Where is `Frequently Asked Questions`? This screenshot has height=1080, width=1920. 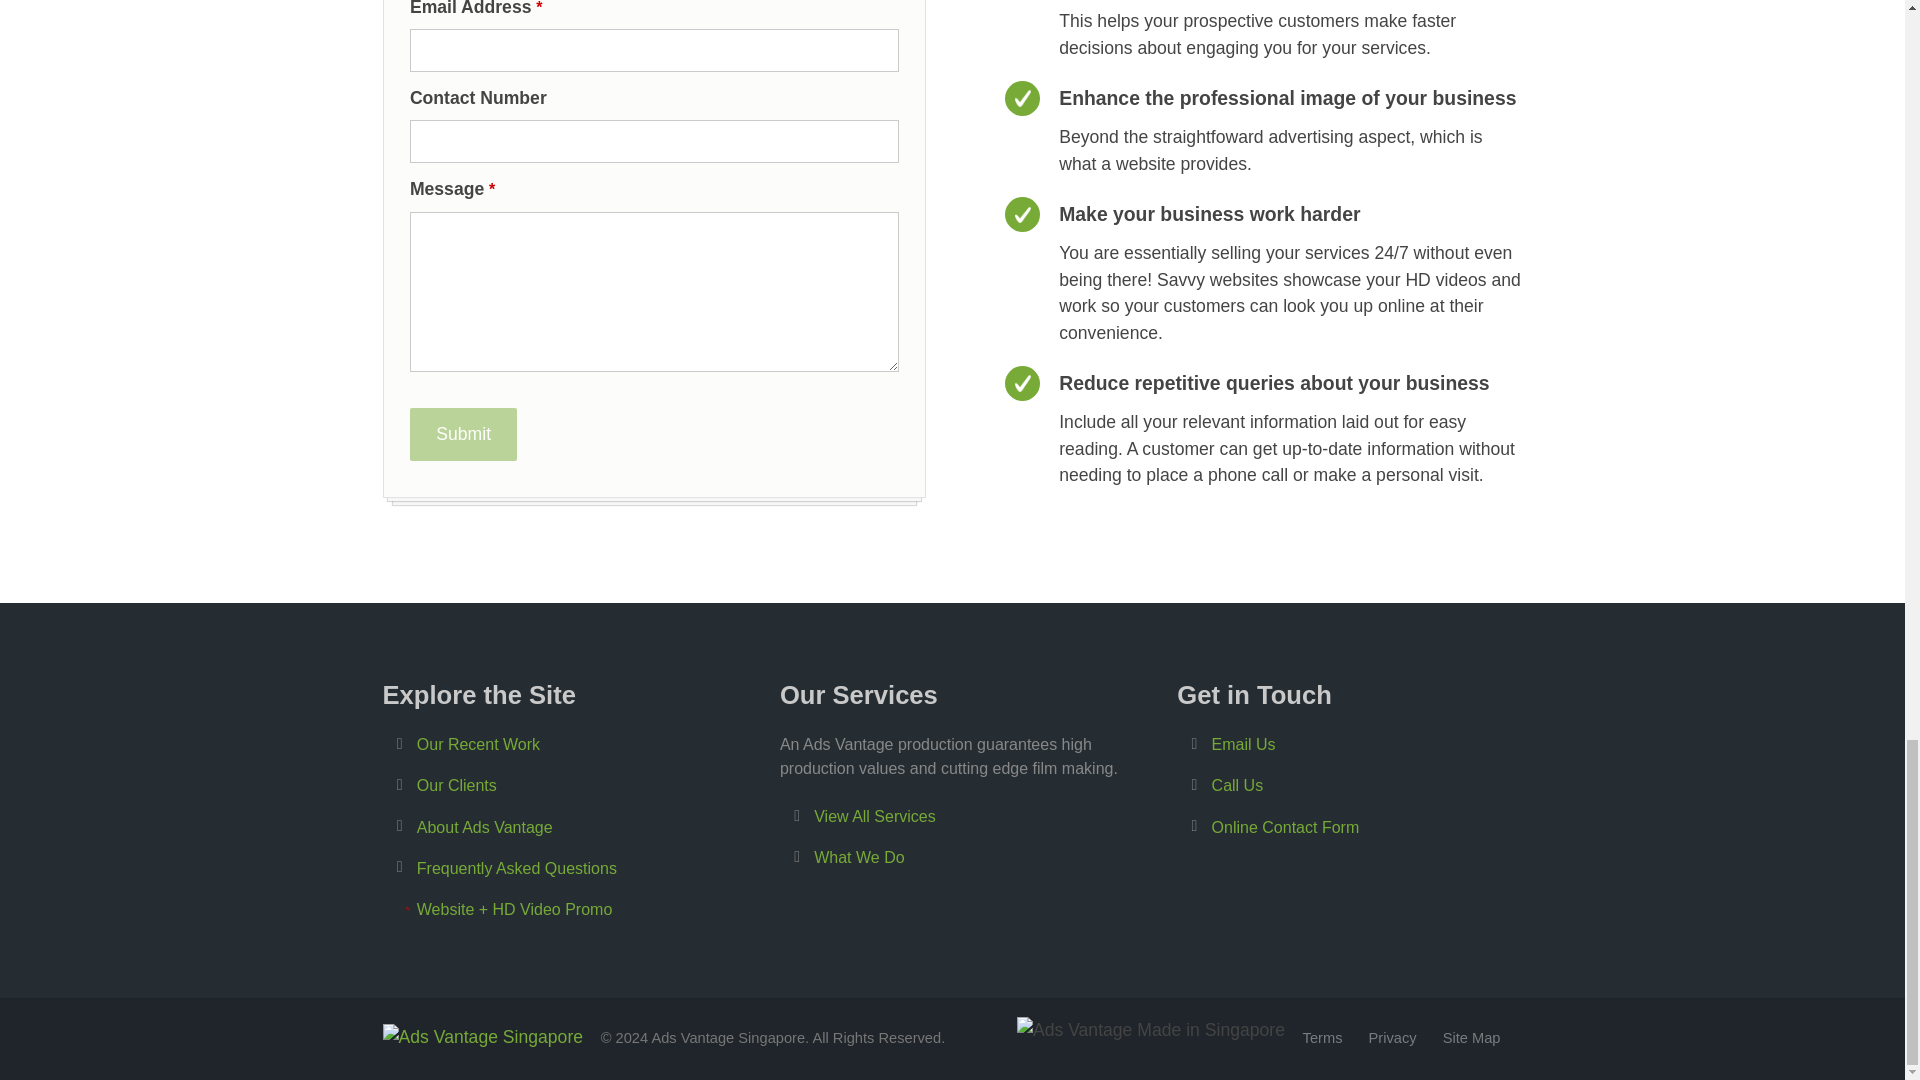
Frequently Asked Questions is located at coordinates (516, 868).